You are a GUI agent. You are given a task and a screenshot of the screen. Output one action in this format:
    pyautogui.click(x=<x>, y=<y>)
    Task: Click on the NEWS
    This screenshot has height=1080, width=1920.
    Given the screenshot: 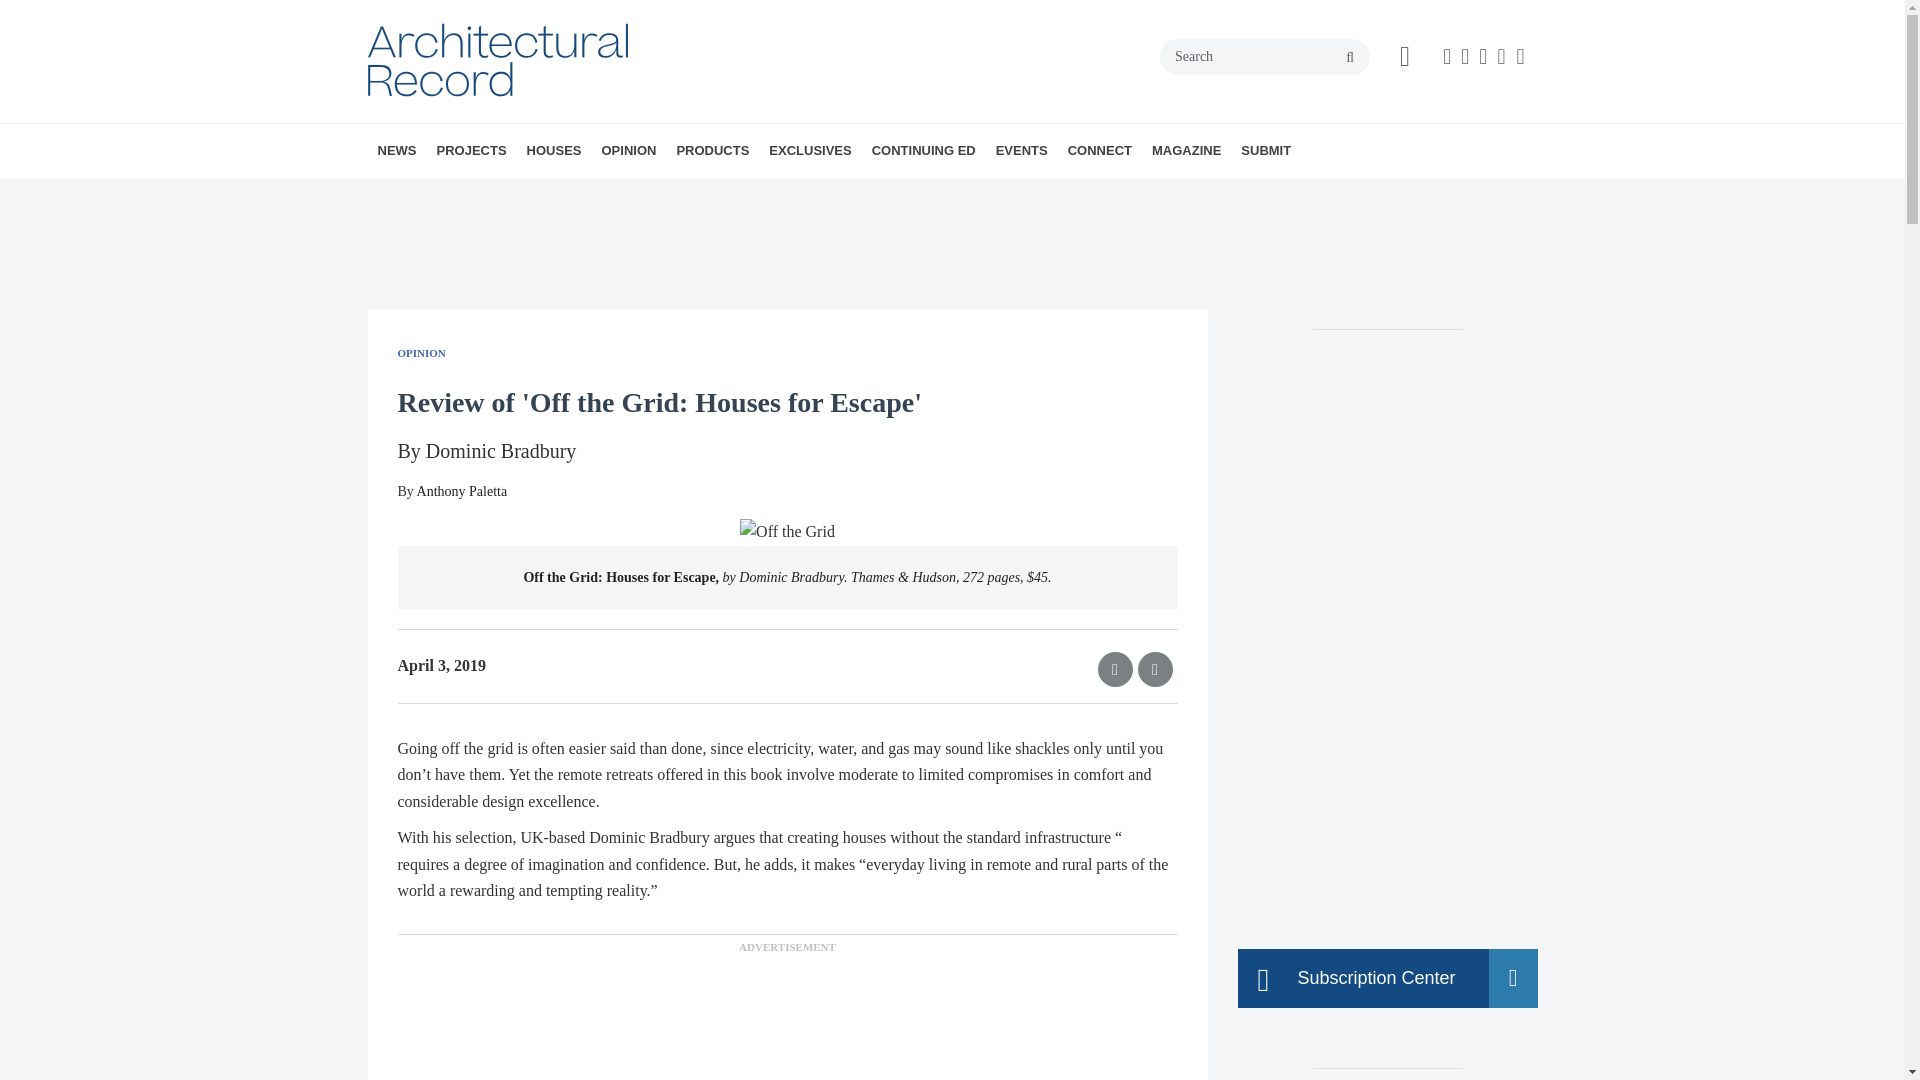 What is the action you would take?
    pyautogui.click(x=397, y=151)
    